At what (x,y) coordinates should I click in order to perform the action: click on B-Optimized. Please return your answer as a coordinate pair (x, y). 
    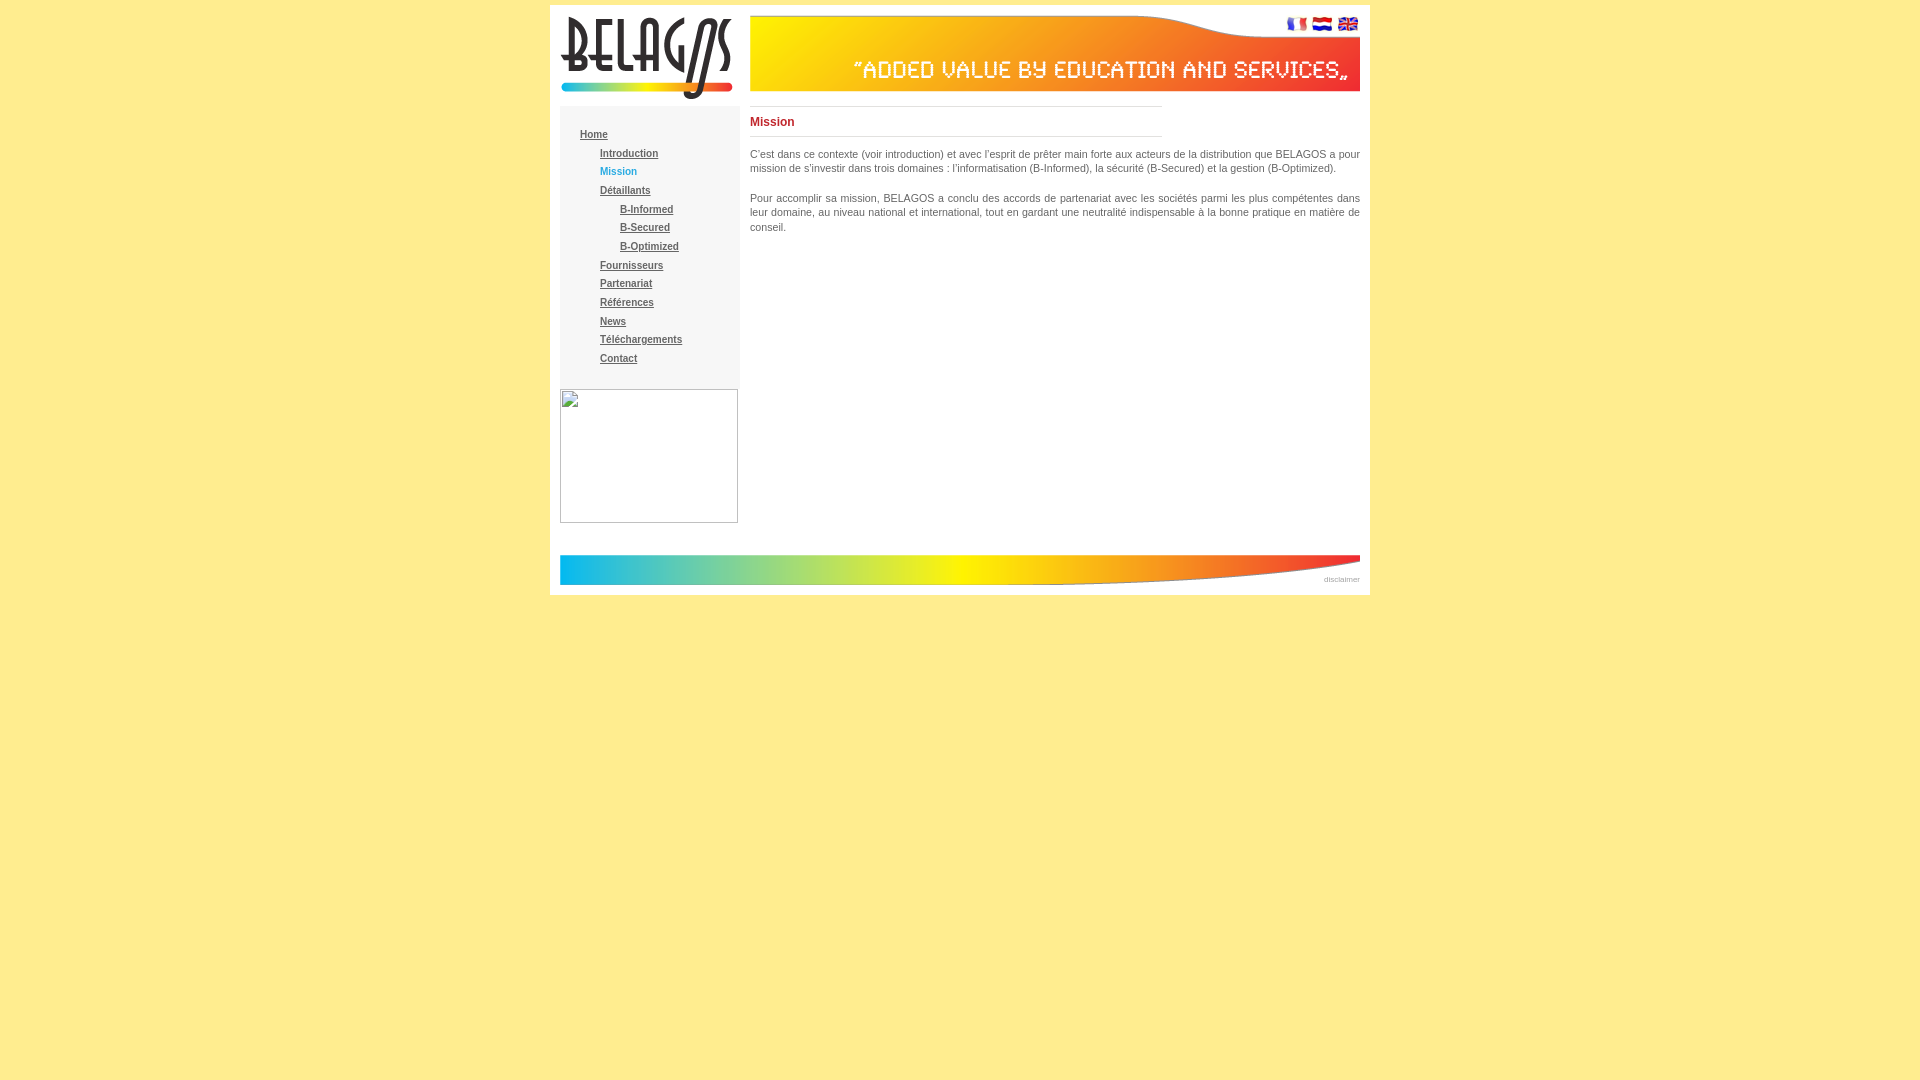
    Looking at the image, I should click on (650, 246).